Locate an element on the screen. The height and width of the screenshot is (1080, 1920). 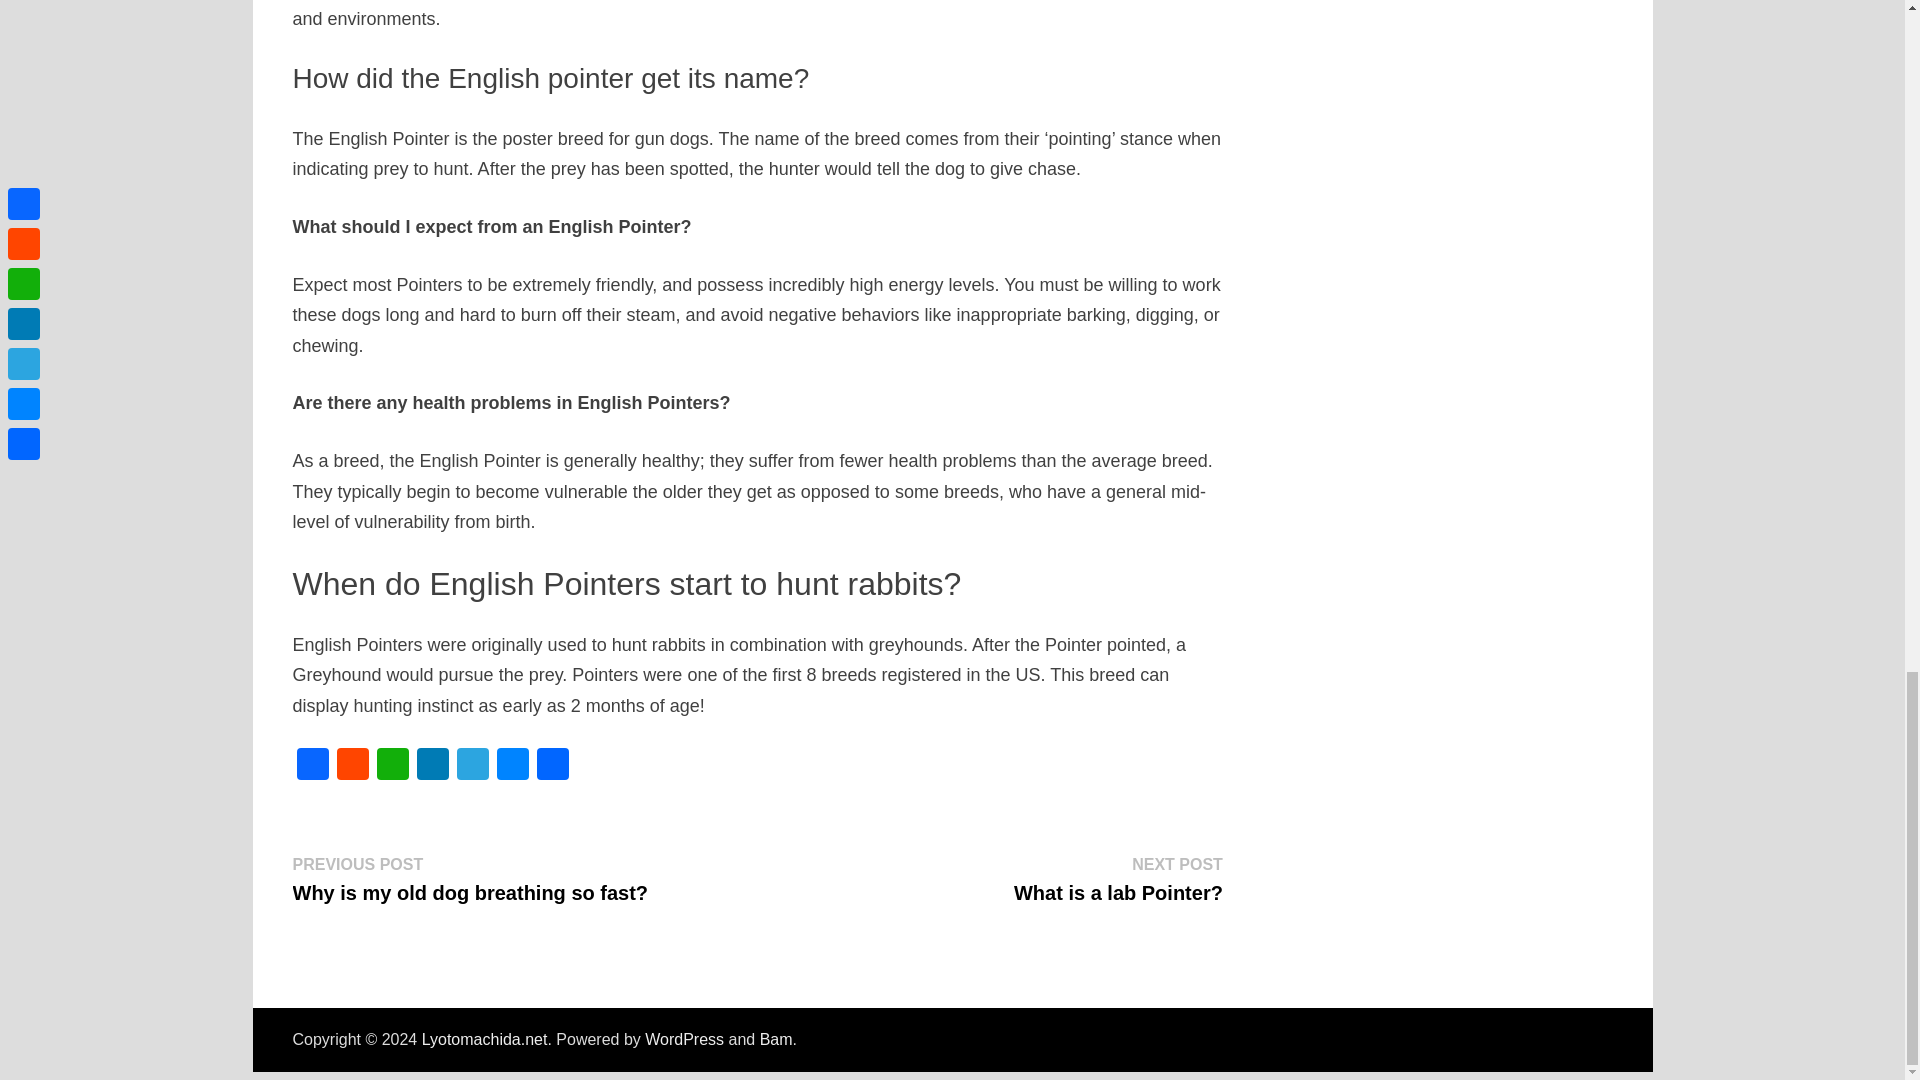
Messenger is located at coordinates (511, 766).